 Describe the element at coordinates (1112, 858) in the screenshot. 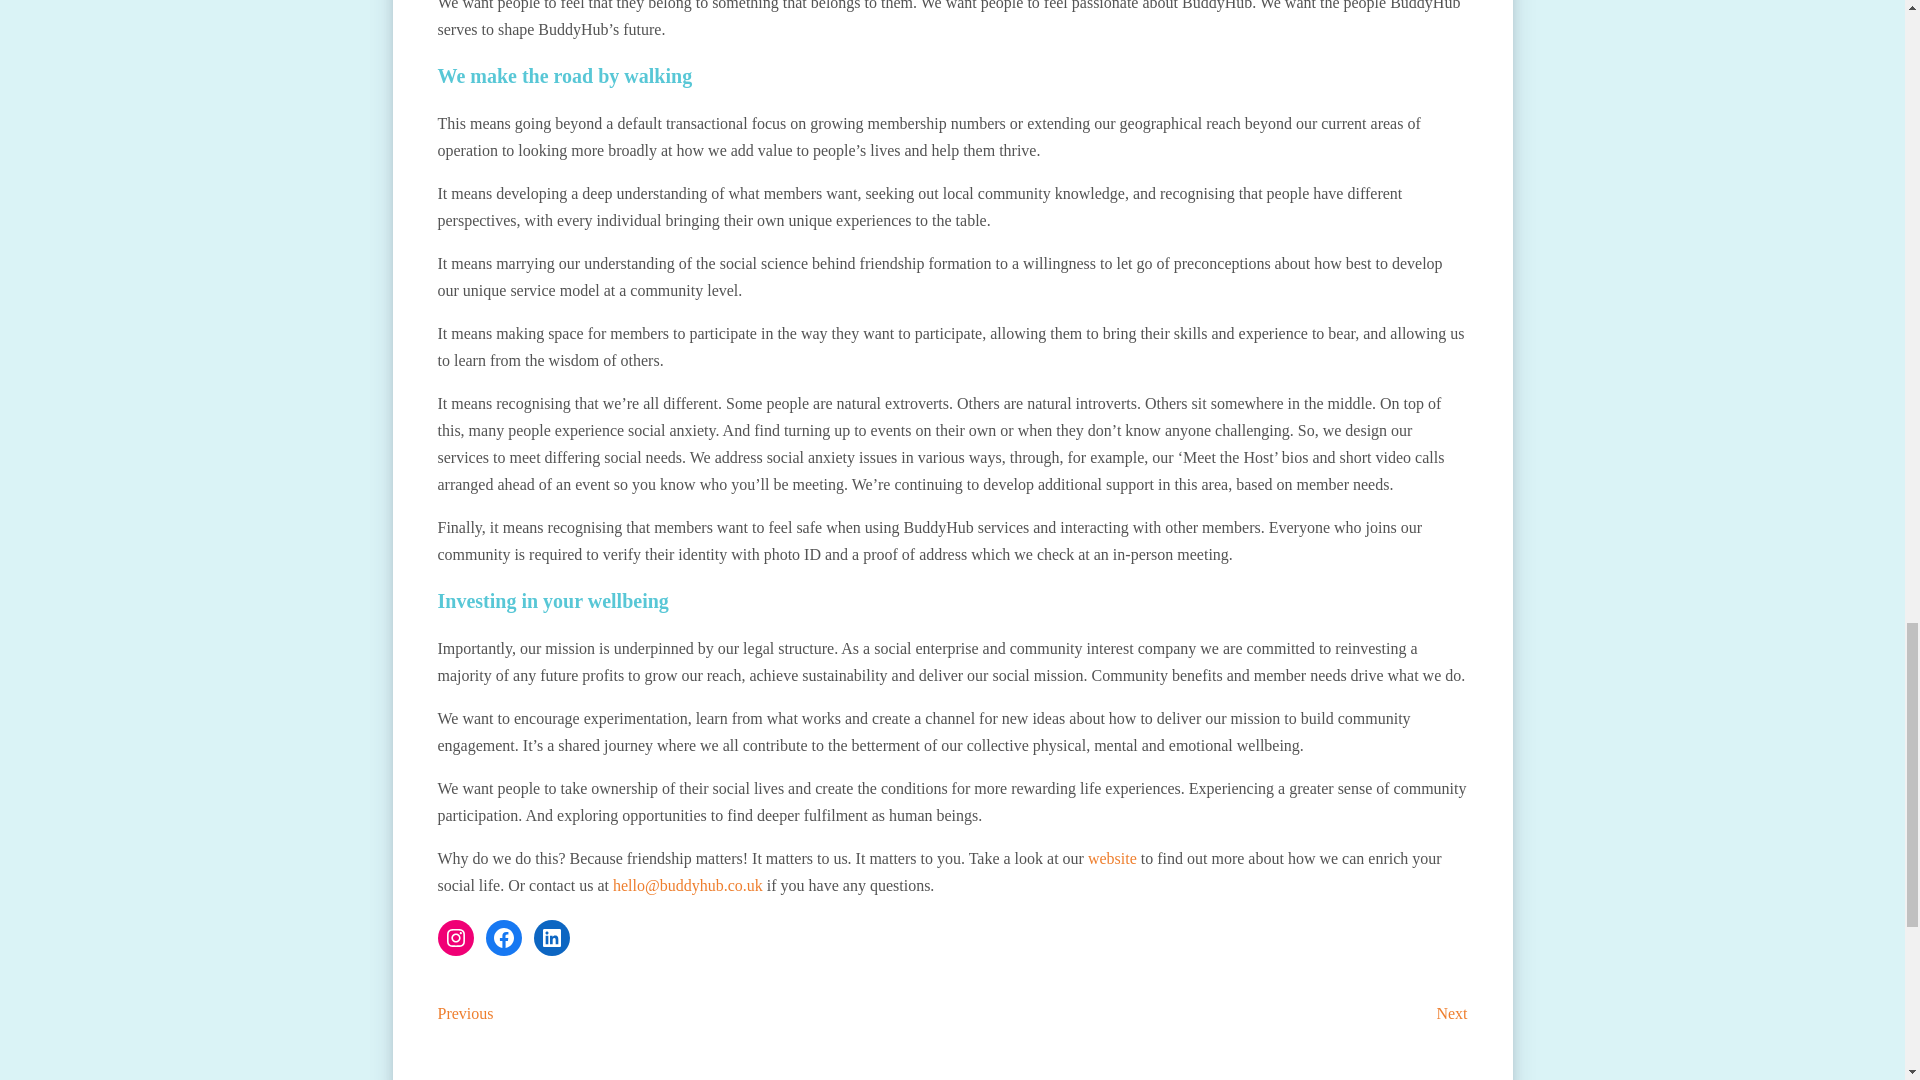

I see `website` at that location.